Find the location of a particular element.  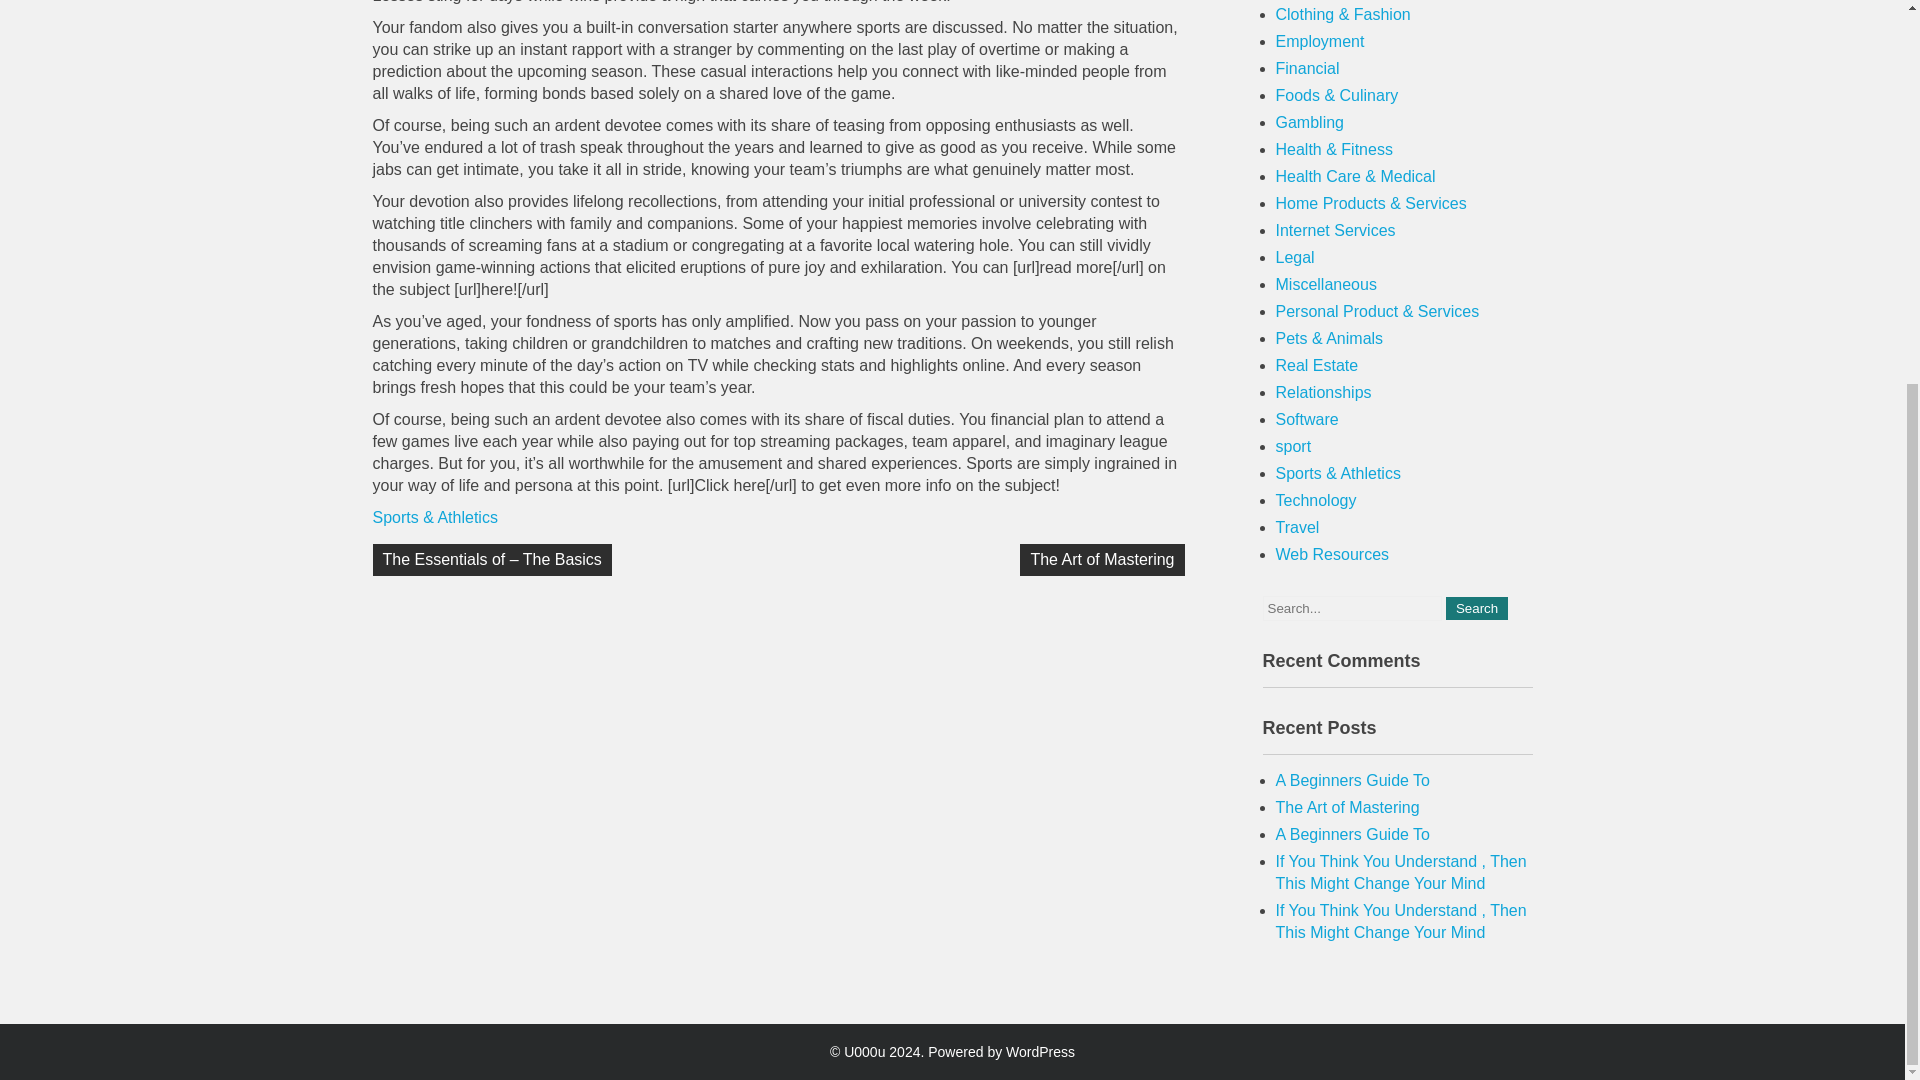

sport is located at coordinates (1294, 446).